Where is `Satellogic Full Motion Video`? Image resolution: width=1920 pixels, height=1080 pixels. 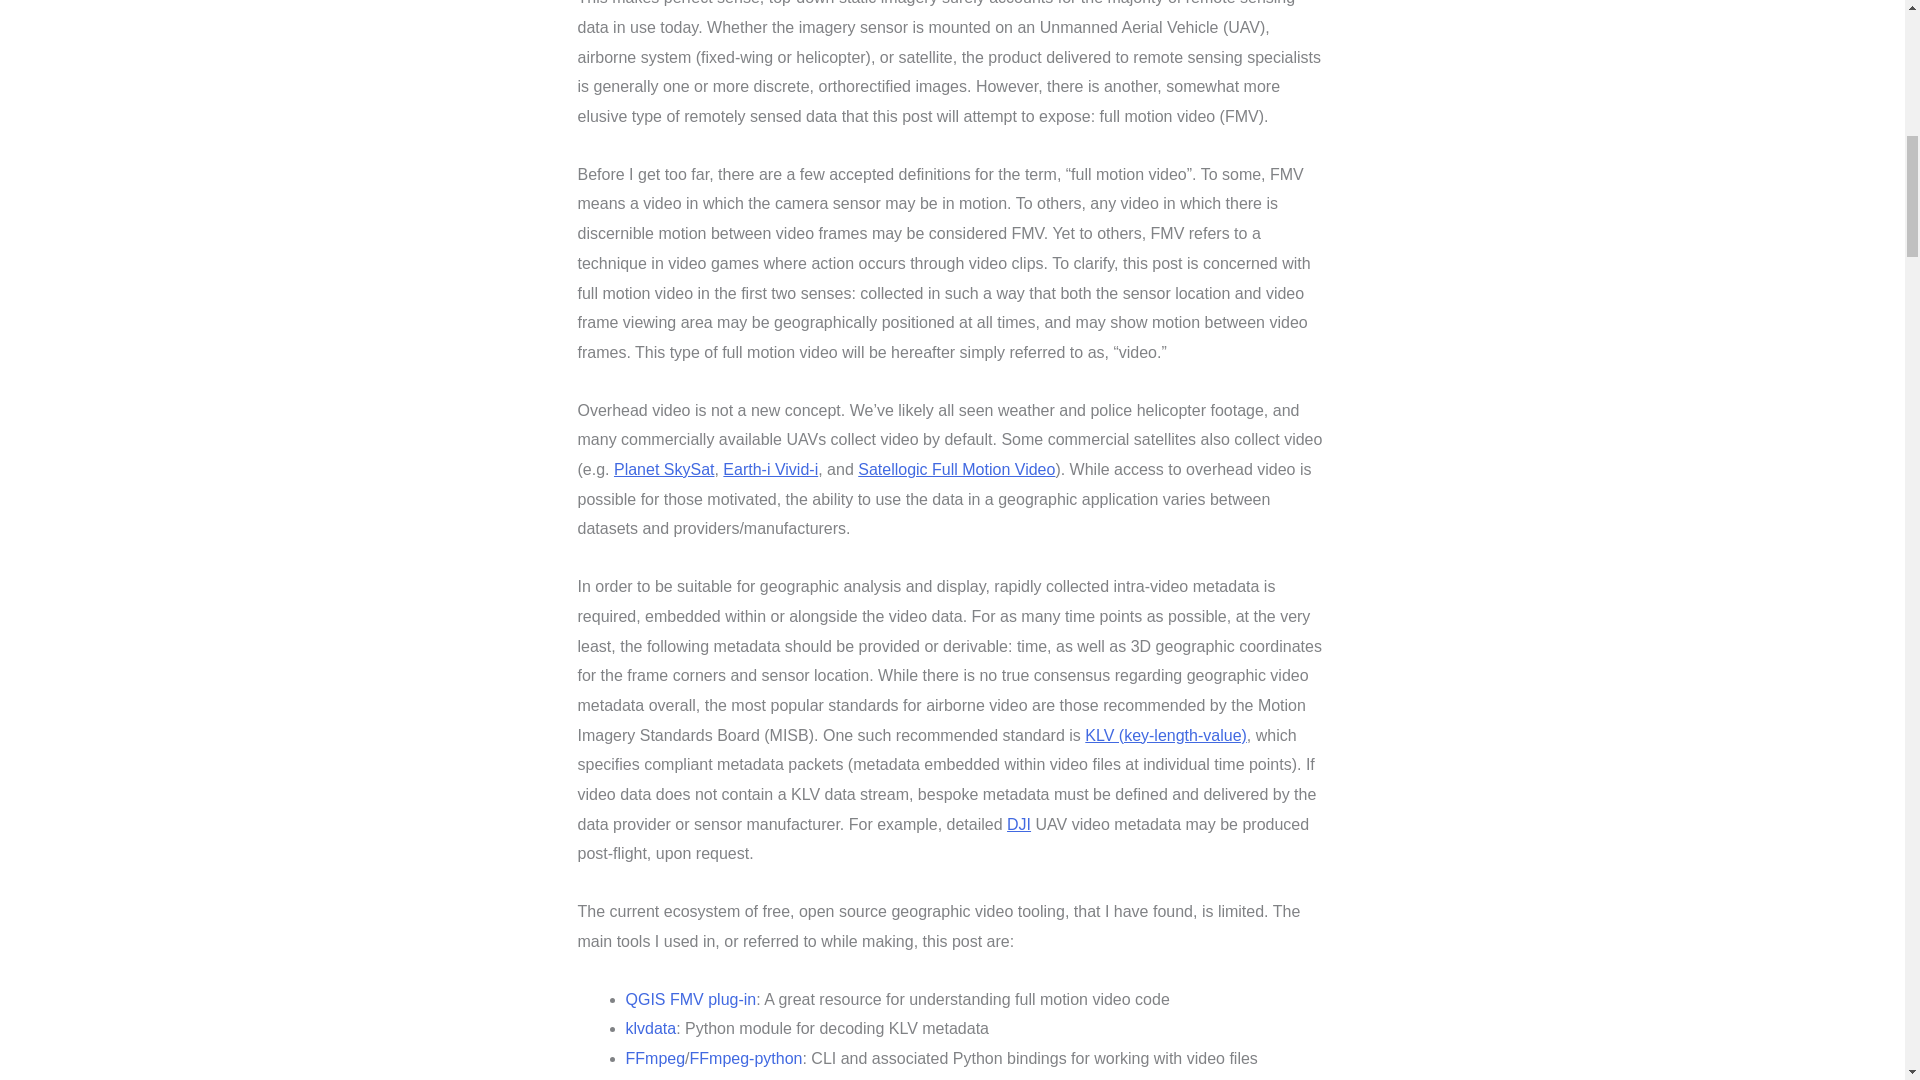
Satellogic Full Motion Video is located at coordinates (956, 470).